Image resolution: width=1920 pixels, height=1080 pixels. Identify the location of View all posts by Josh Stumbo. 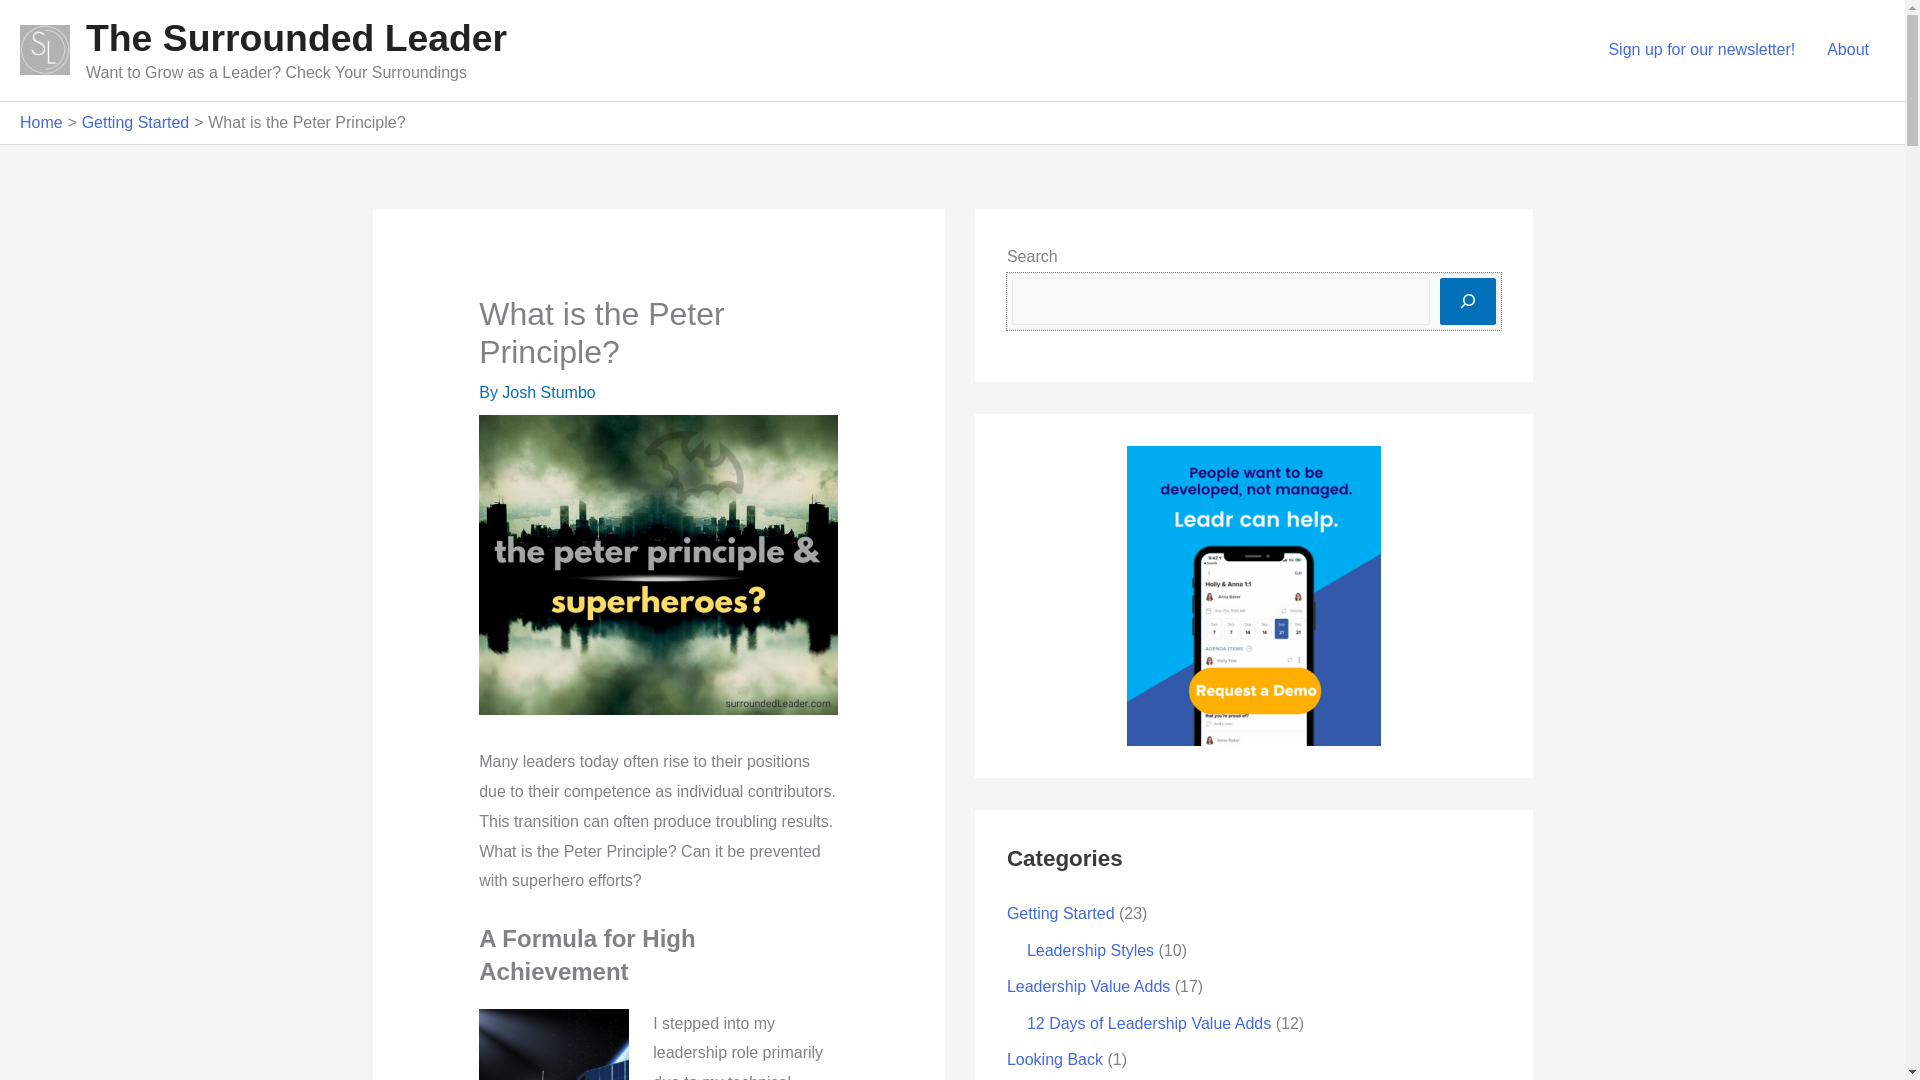
(548, 392).